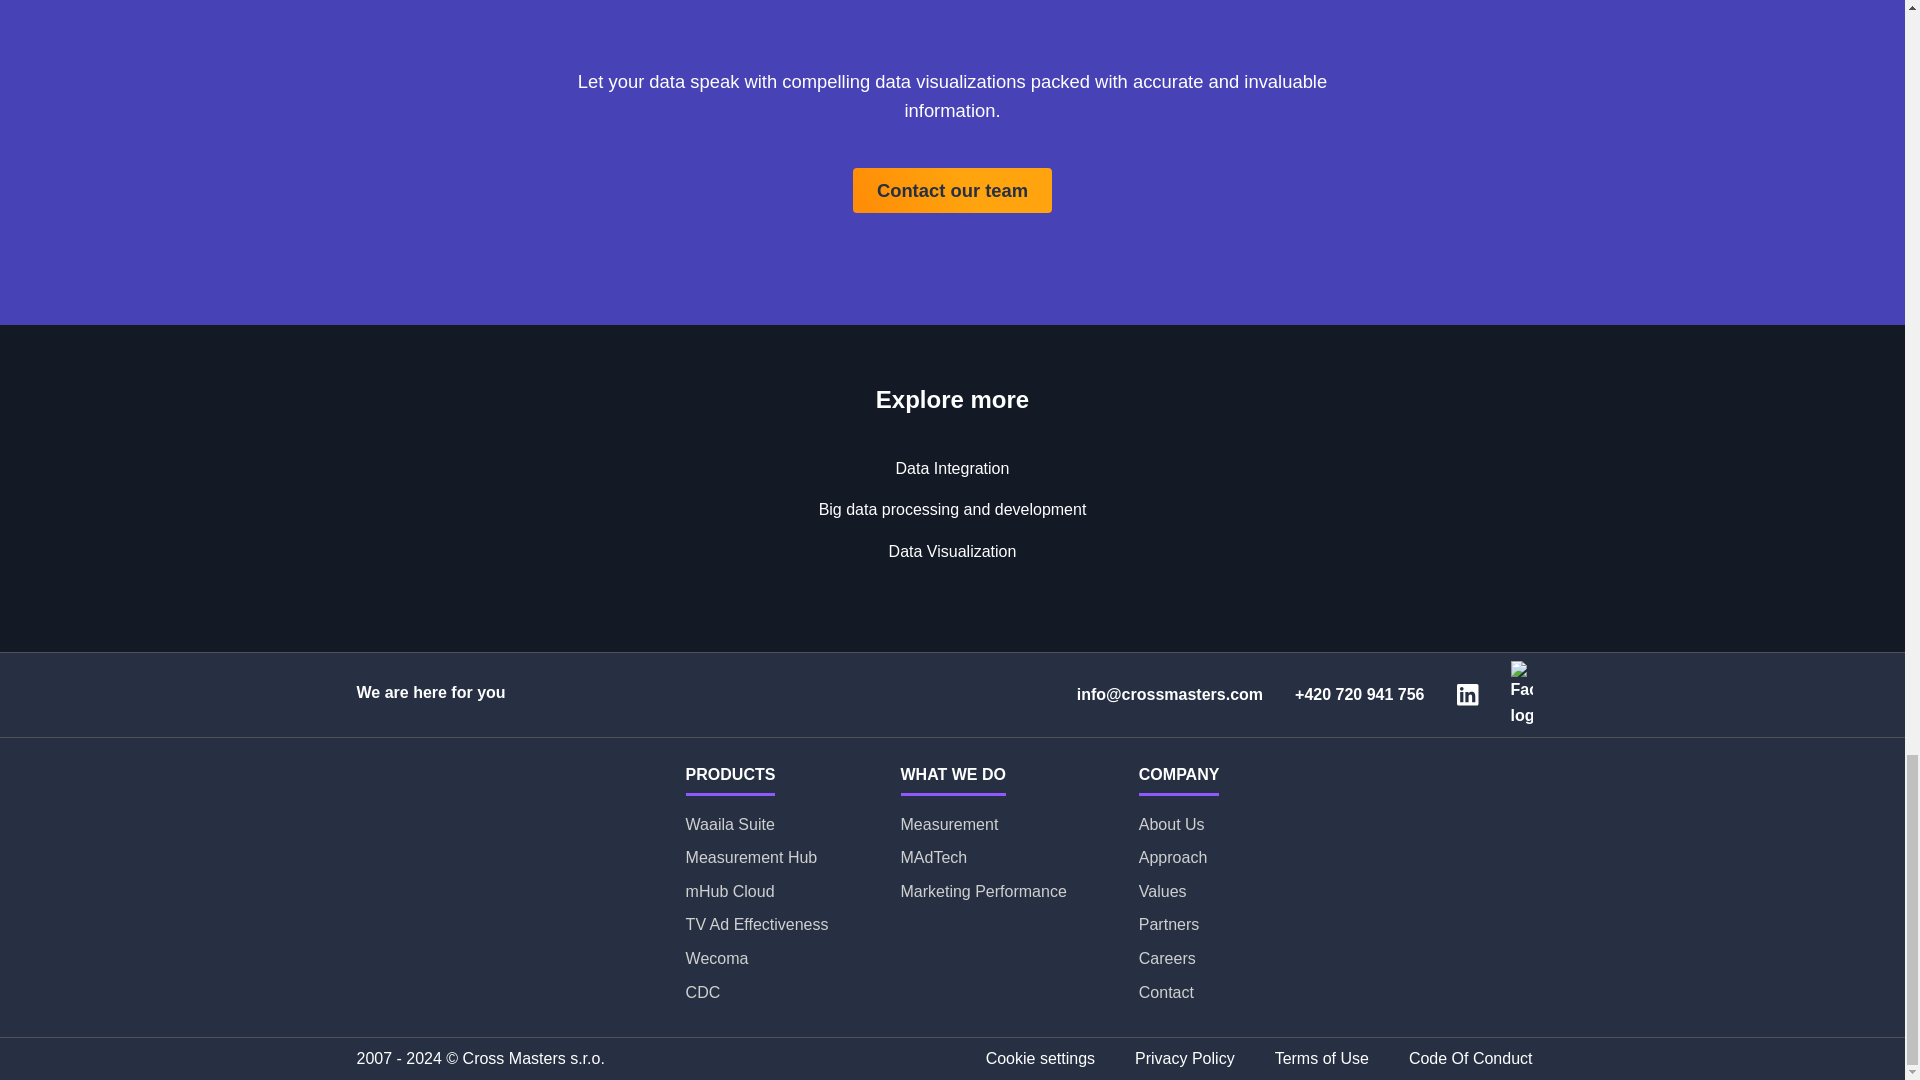  I want to click on Marketing Performance, so click(982, 892).